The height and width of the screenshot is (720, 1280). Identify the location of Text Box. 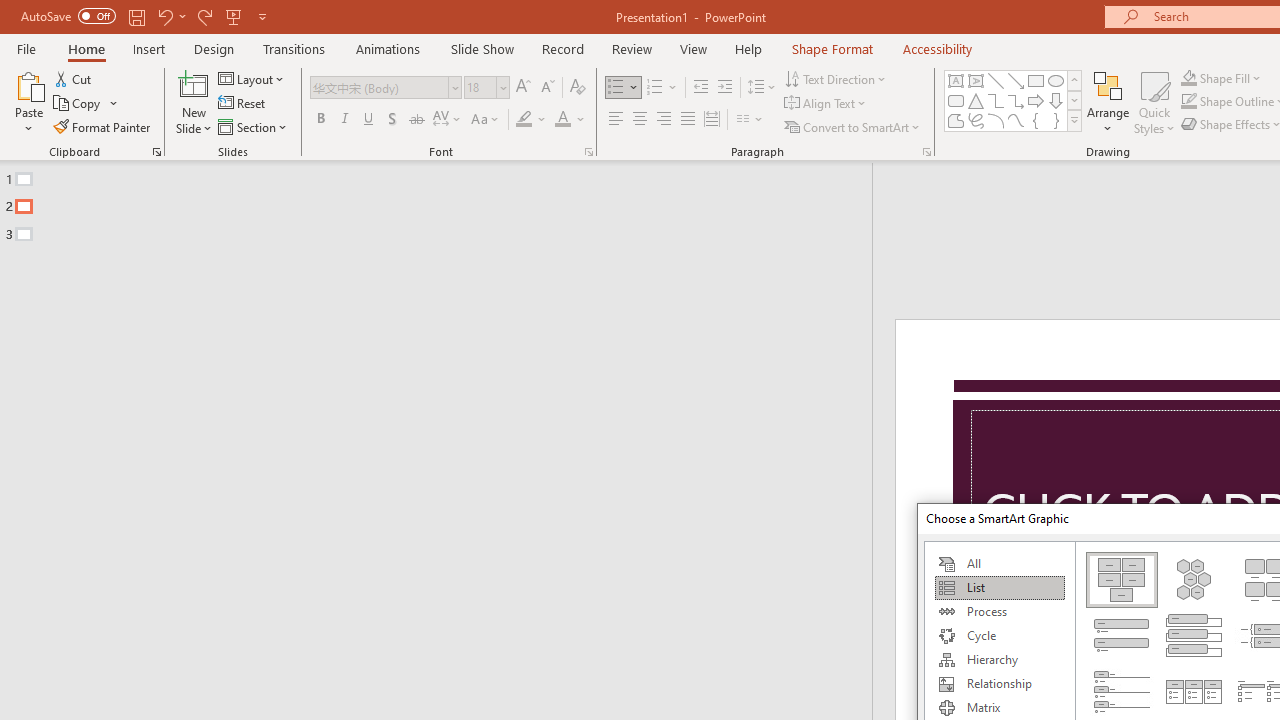
(956, 80).